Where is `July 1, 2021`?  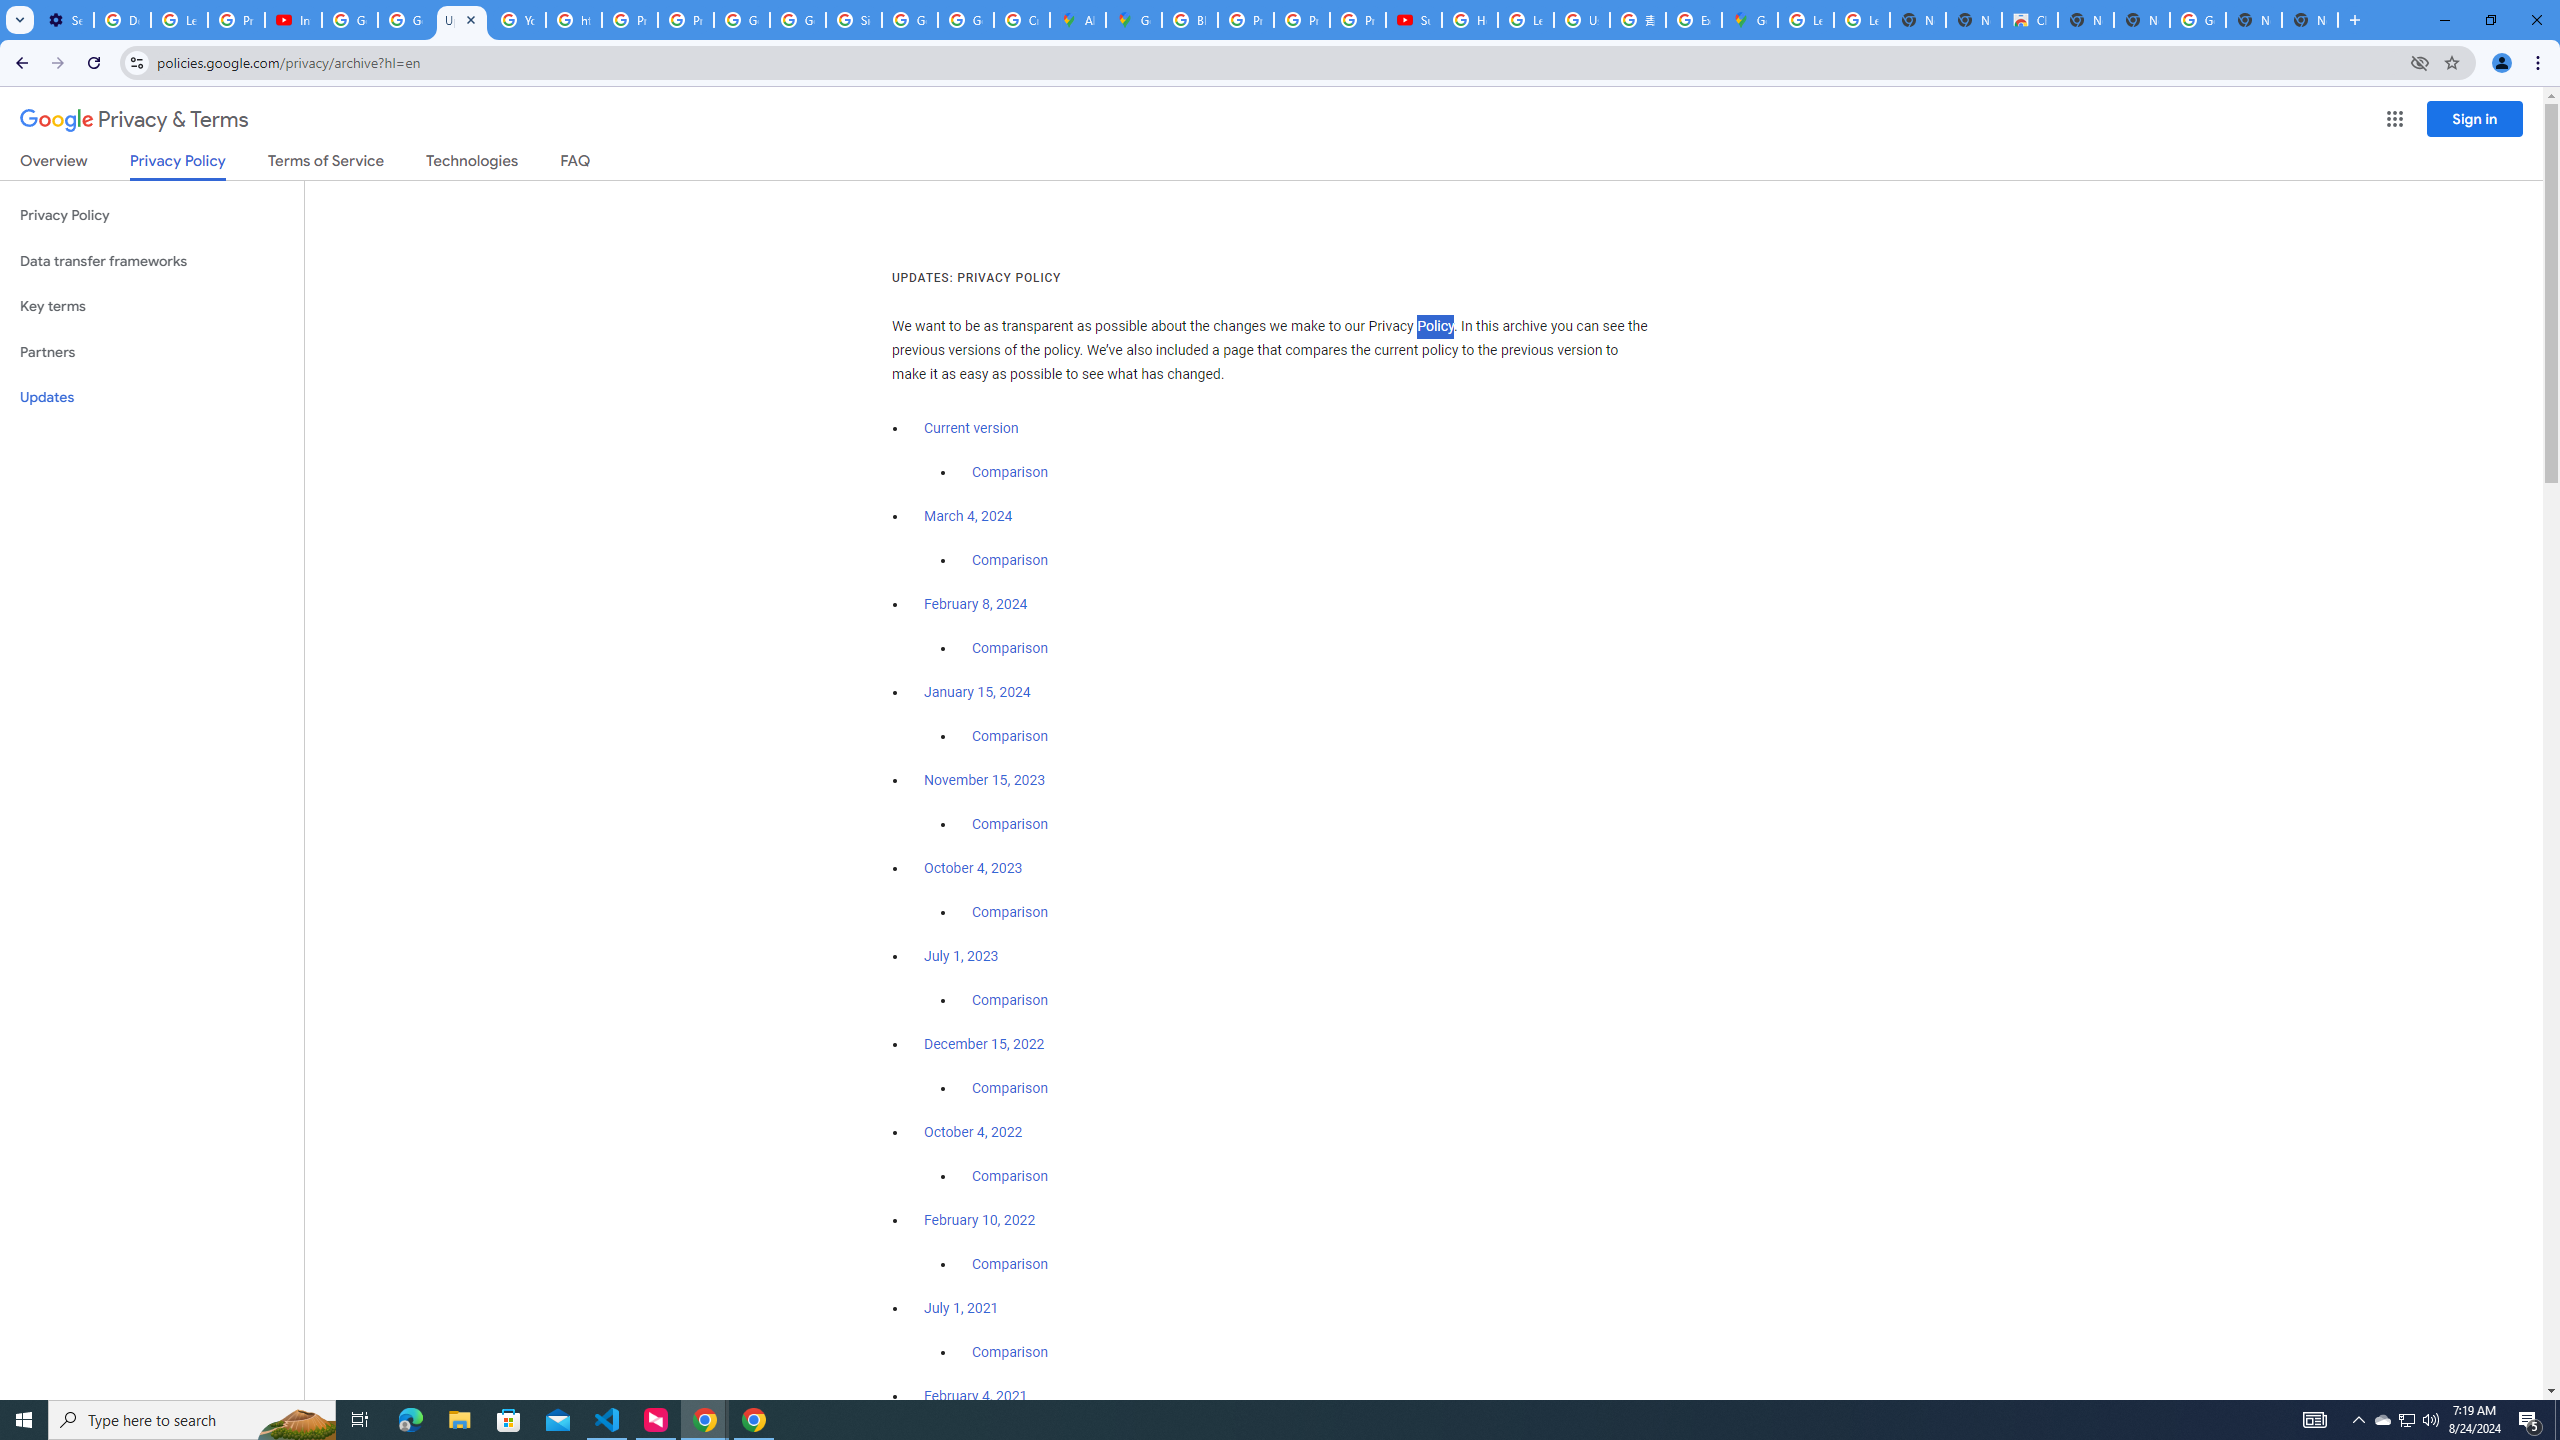
July 1, 2021 is located at coordinates (961, 1308).